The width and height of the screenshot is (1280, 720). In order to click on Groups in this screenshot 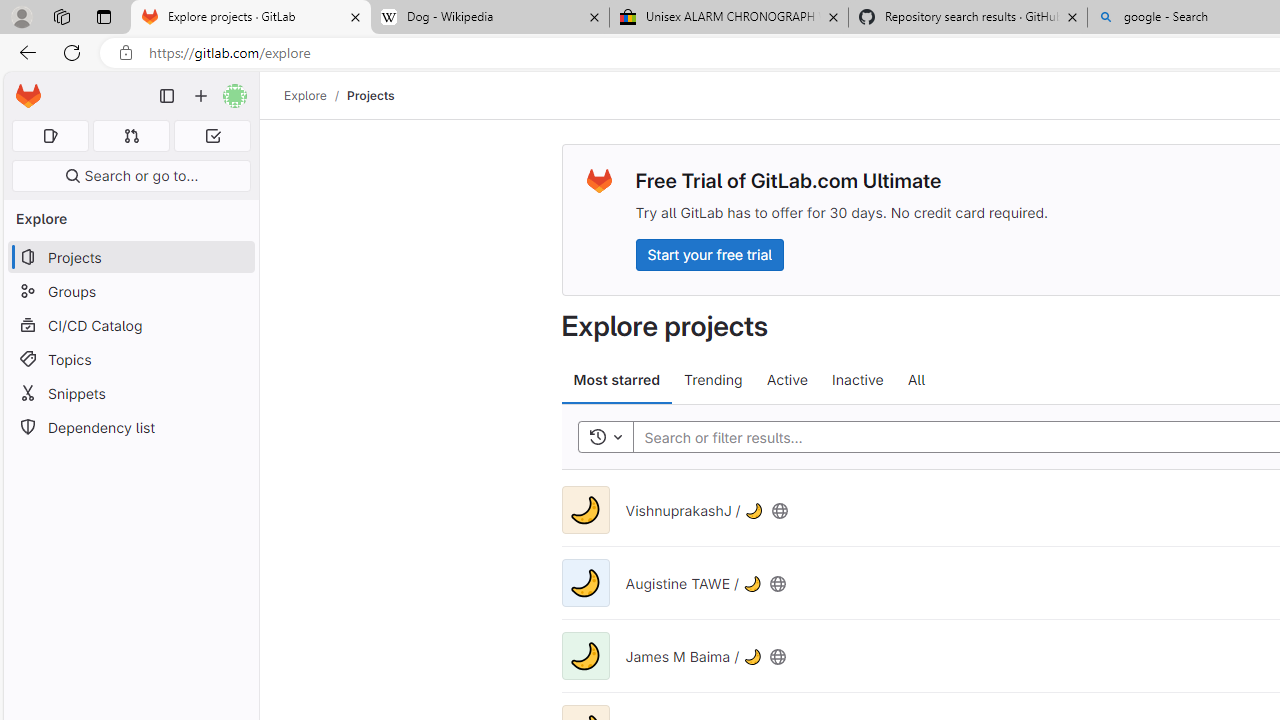, I will do `click(130, 292)`.